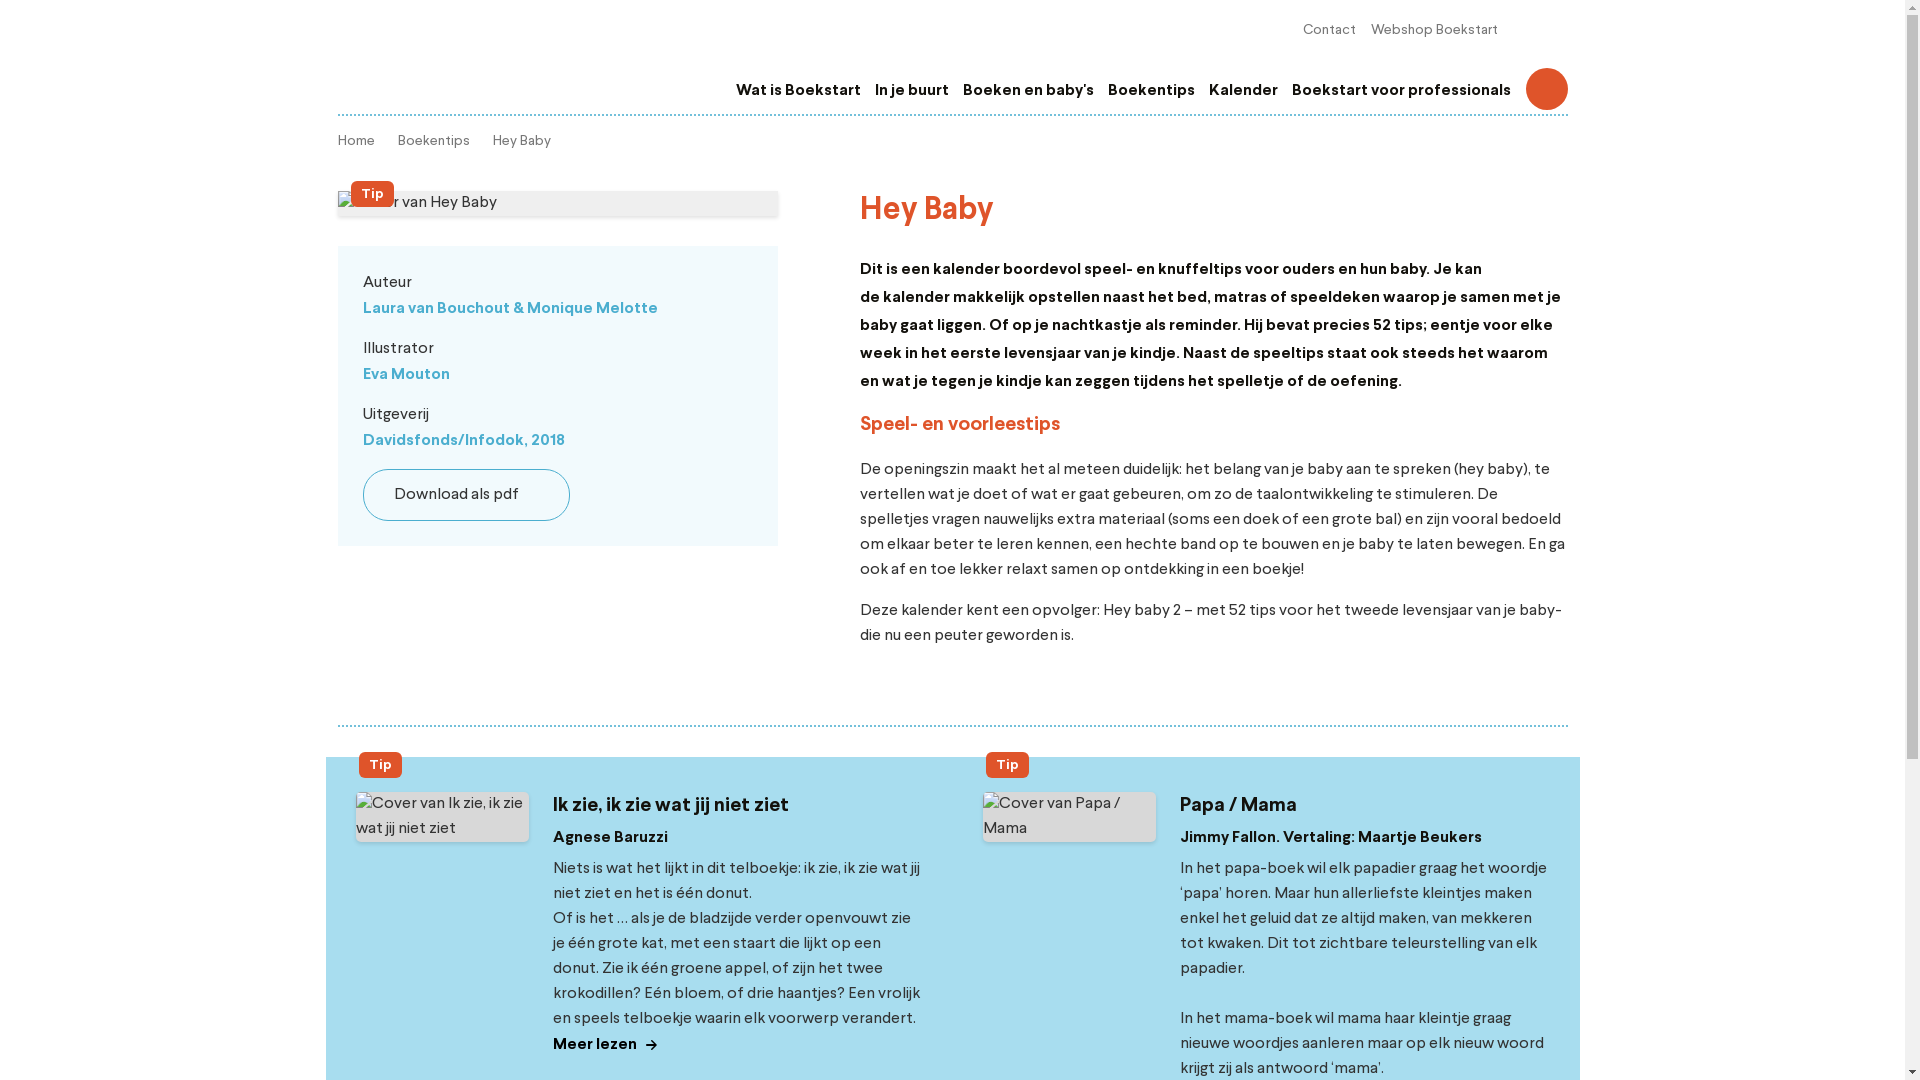 This screenshot has height=1080, width=1920. I want to click on Papa / Mama, so click(1238, 806).